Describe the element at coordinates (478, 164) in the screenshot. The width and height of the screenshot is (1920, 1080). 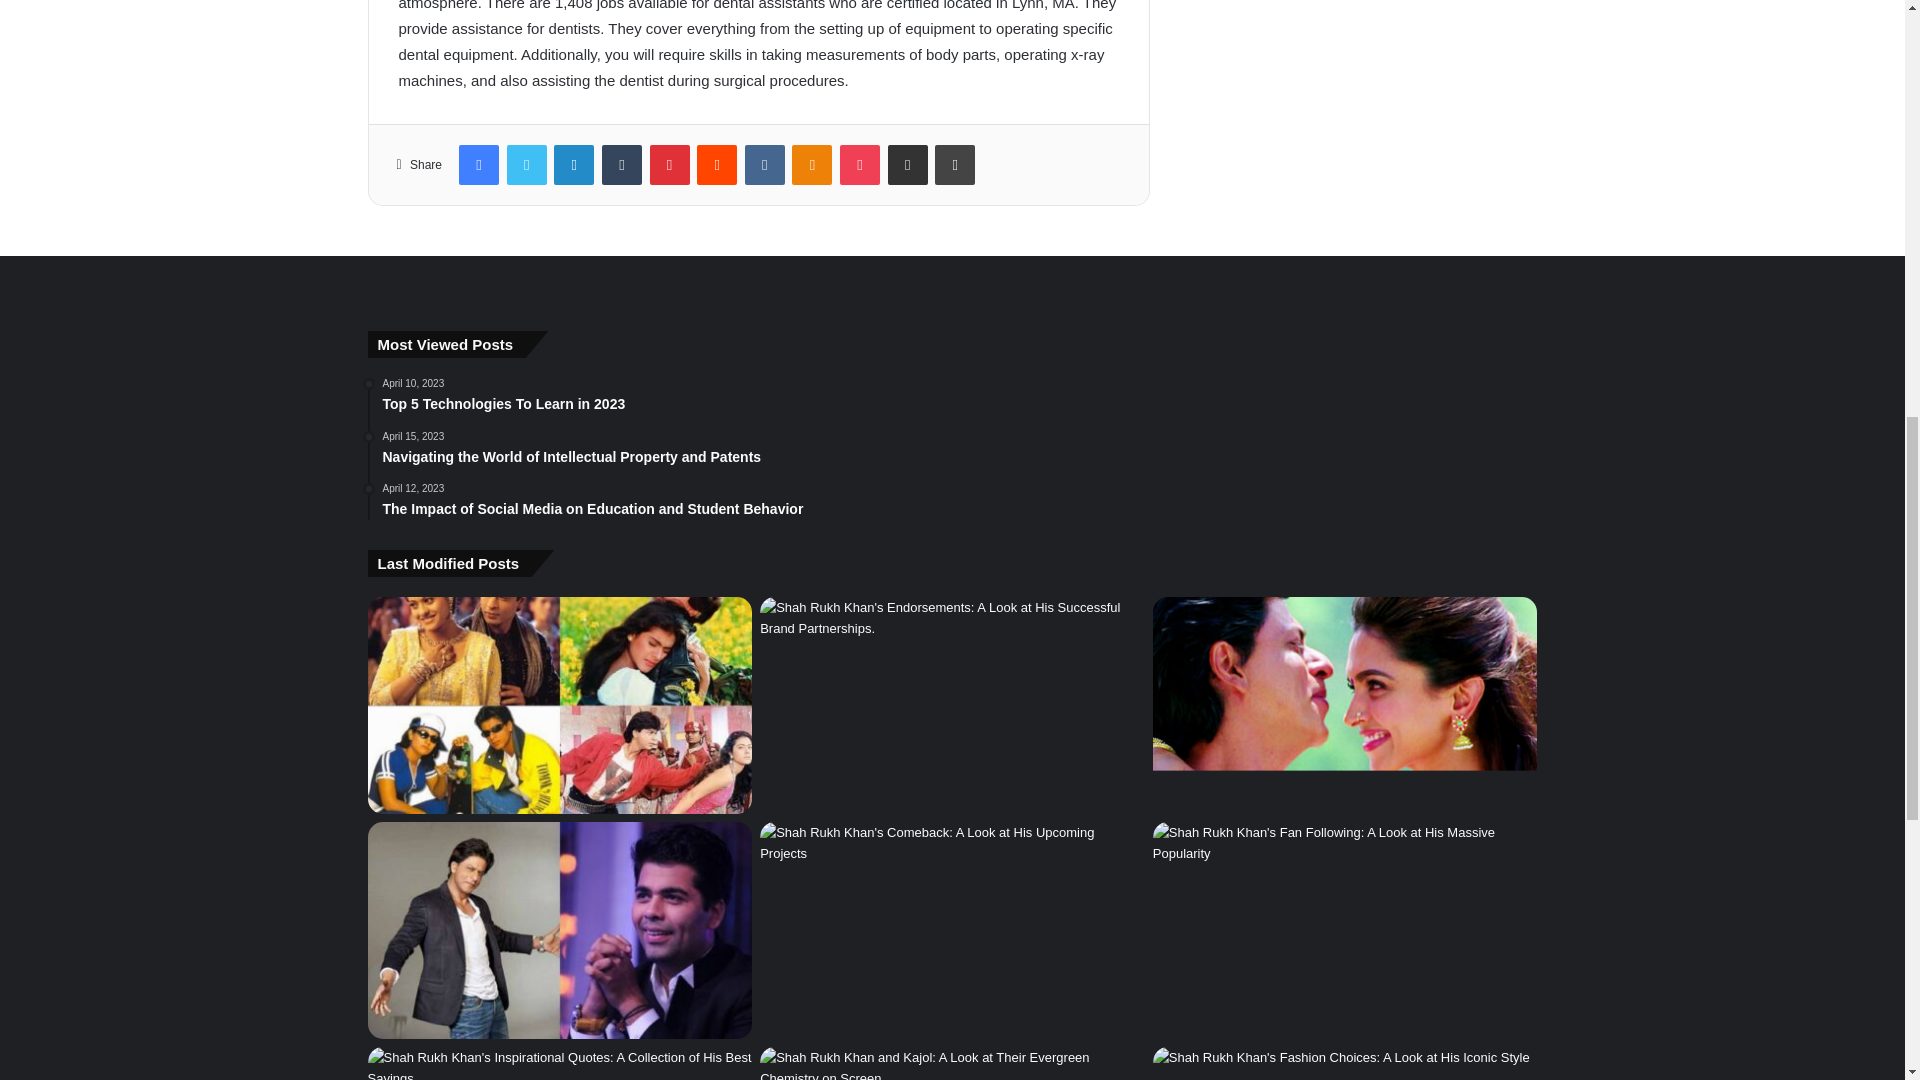
I see `Facebook` at that location.